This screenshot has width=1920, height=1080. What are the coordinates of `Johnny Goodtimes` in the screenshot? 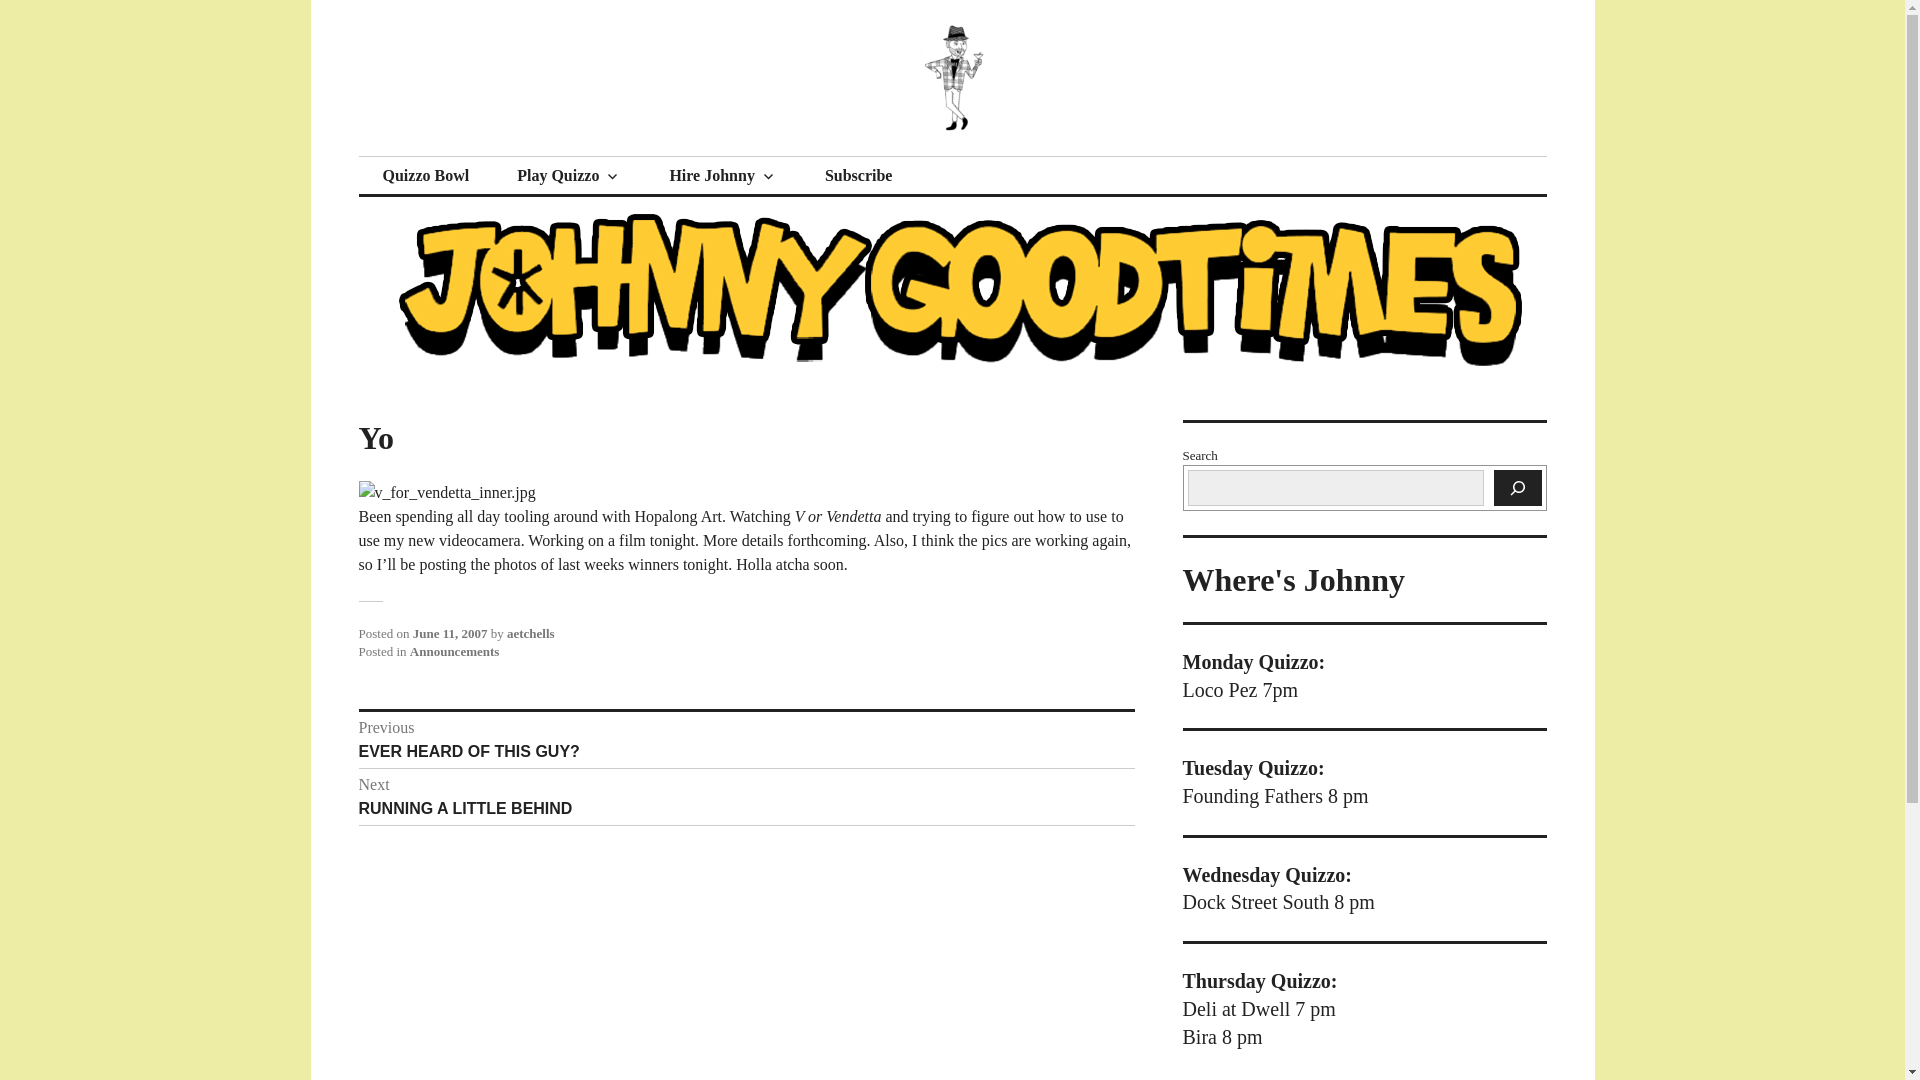 It's located at (518, 155).